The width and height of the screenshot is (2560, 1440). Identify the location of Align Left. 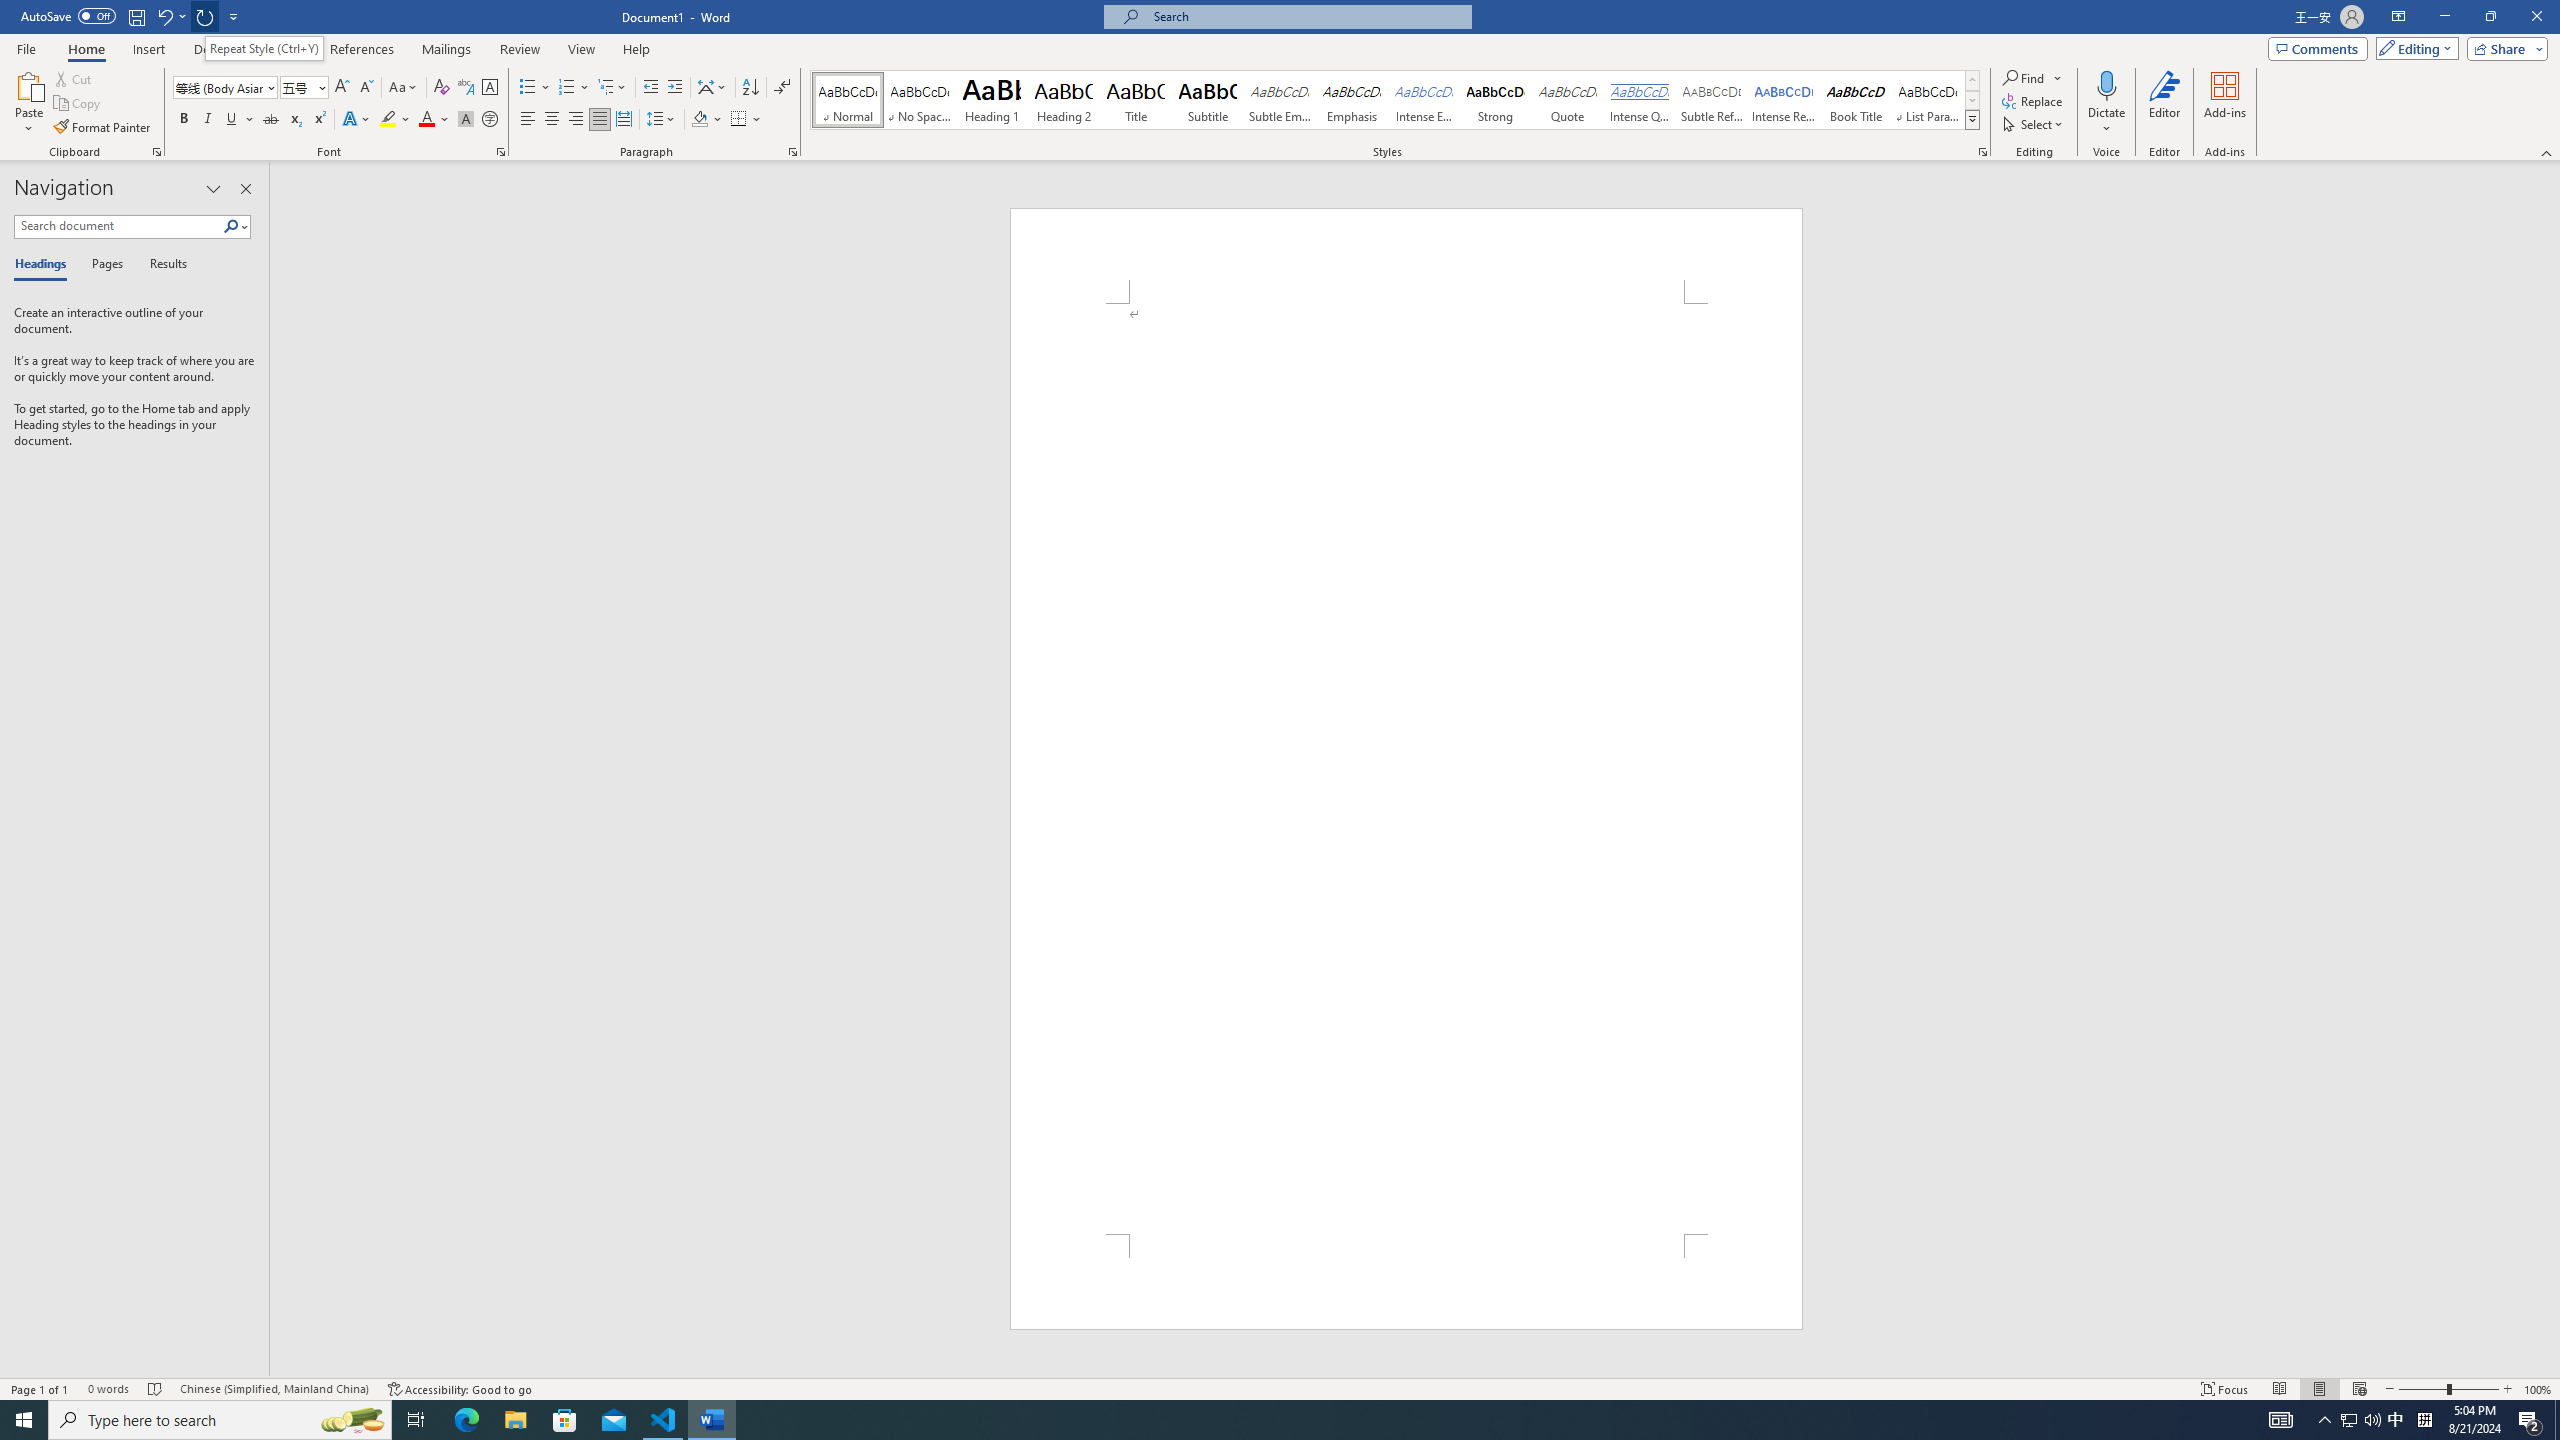
(528, 120).